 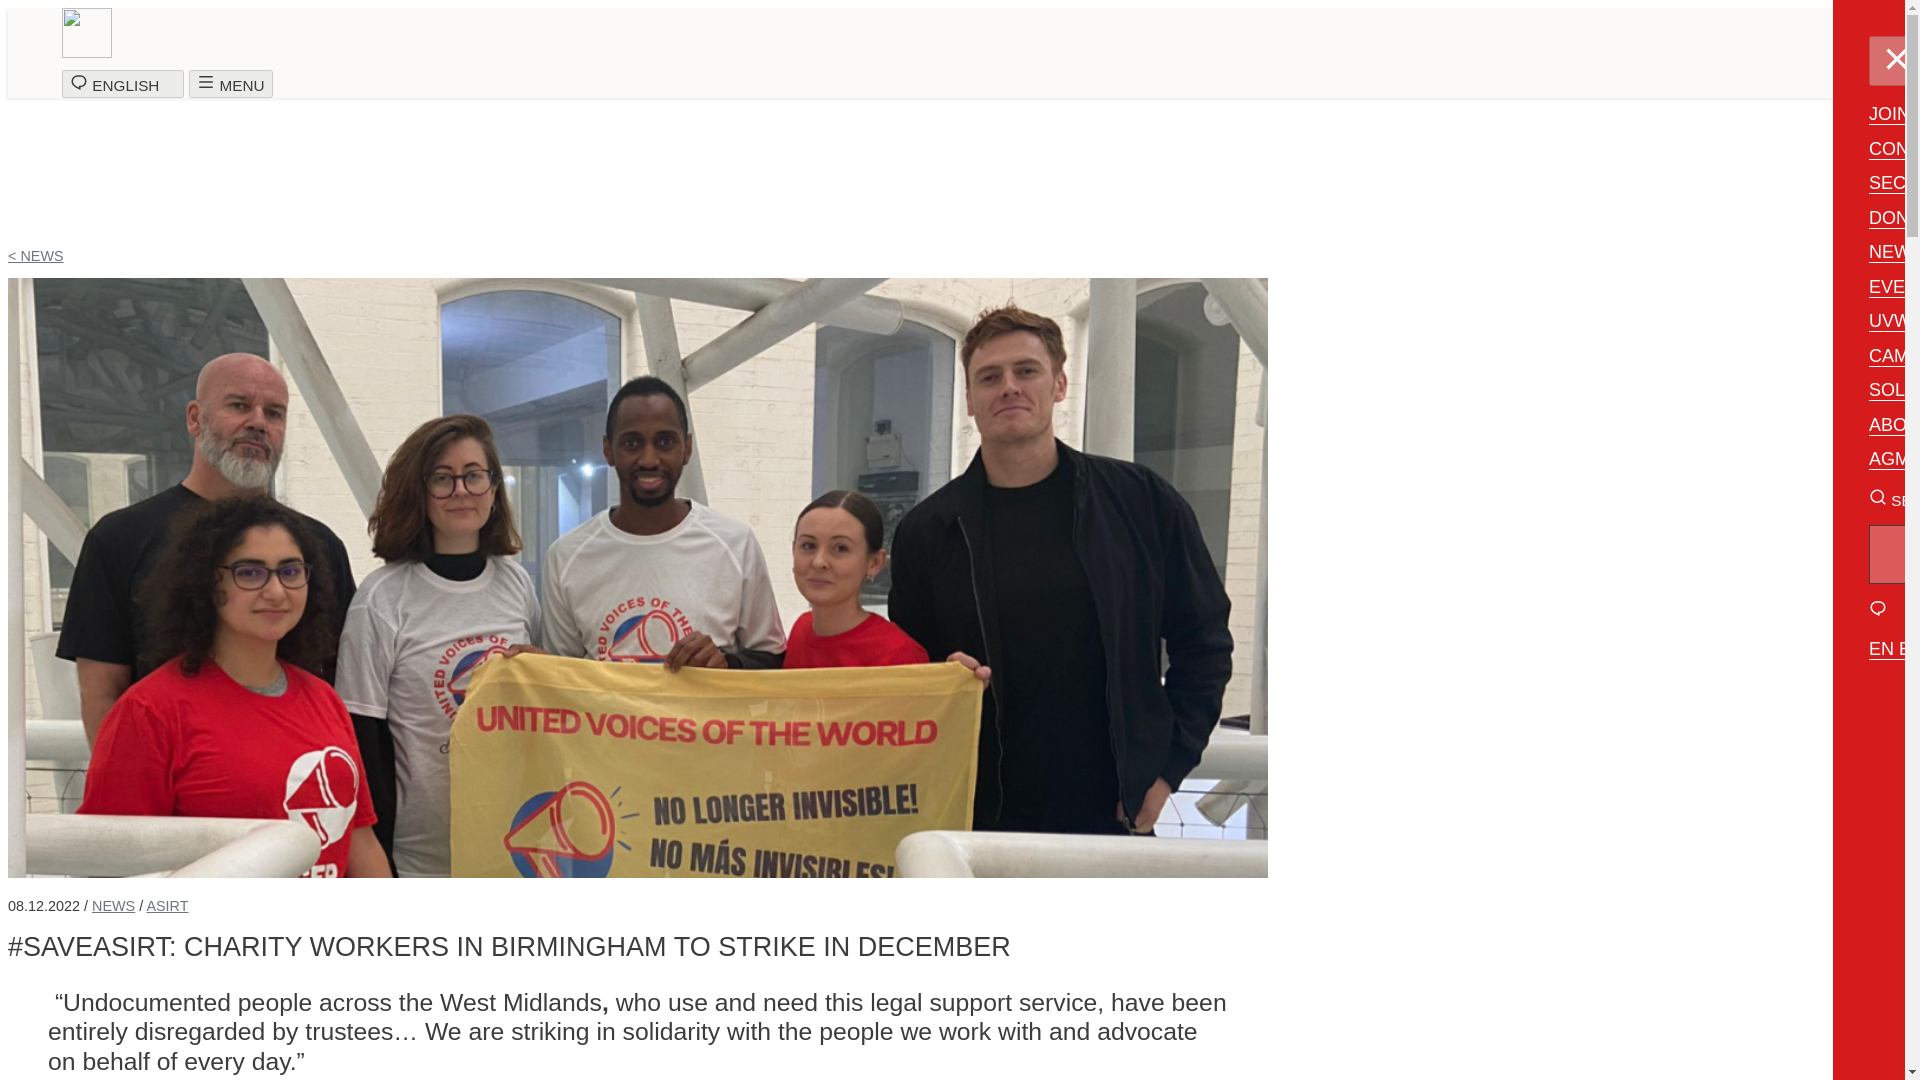 I want to click on NEWS, so click(x=113, y=905).